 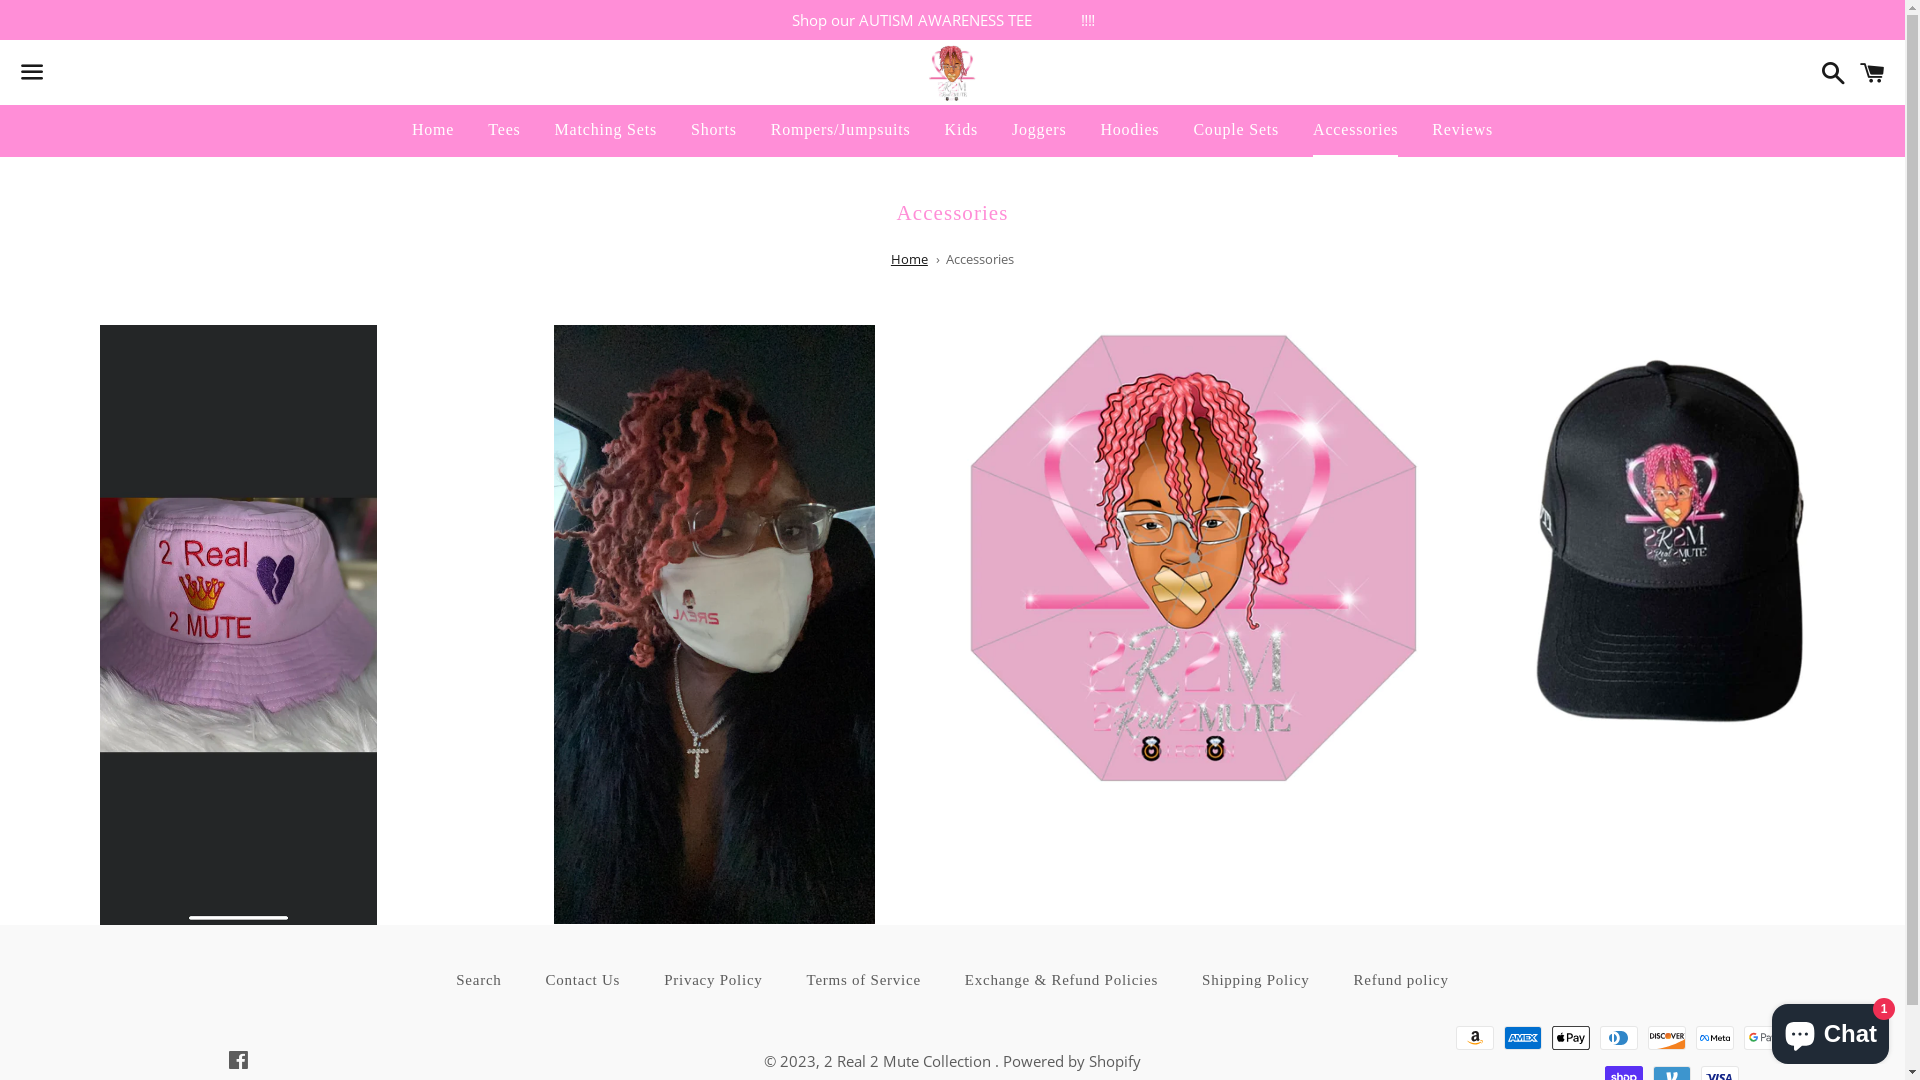 What do you see at coordinates (1830, 1030) in the screenshot?
I see `Shopify online store chat` at bounding box center [1830, 1030].